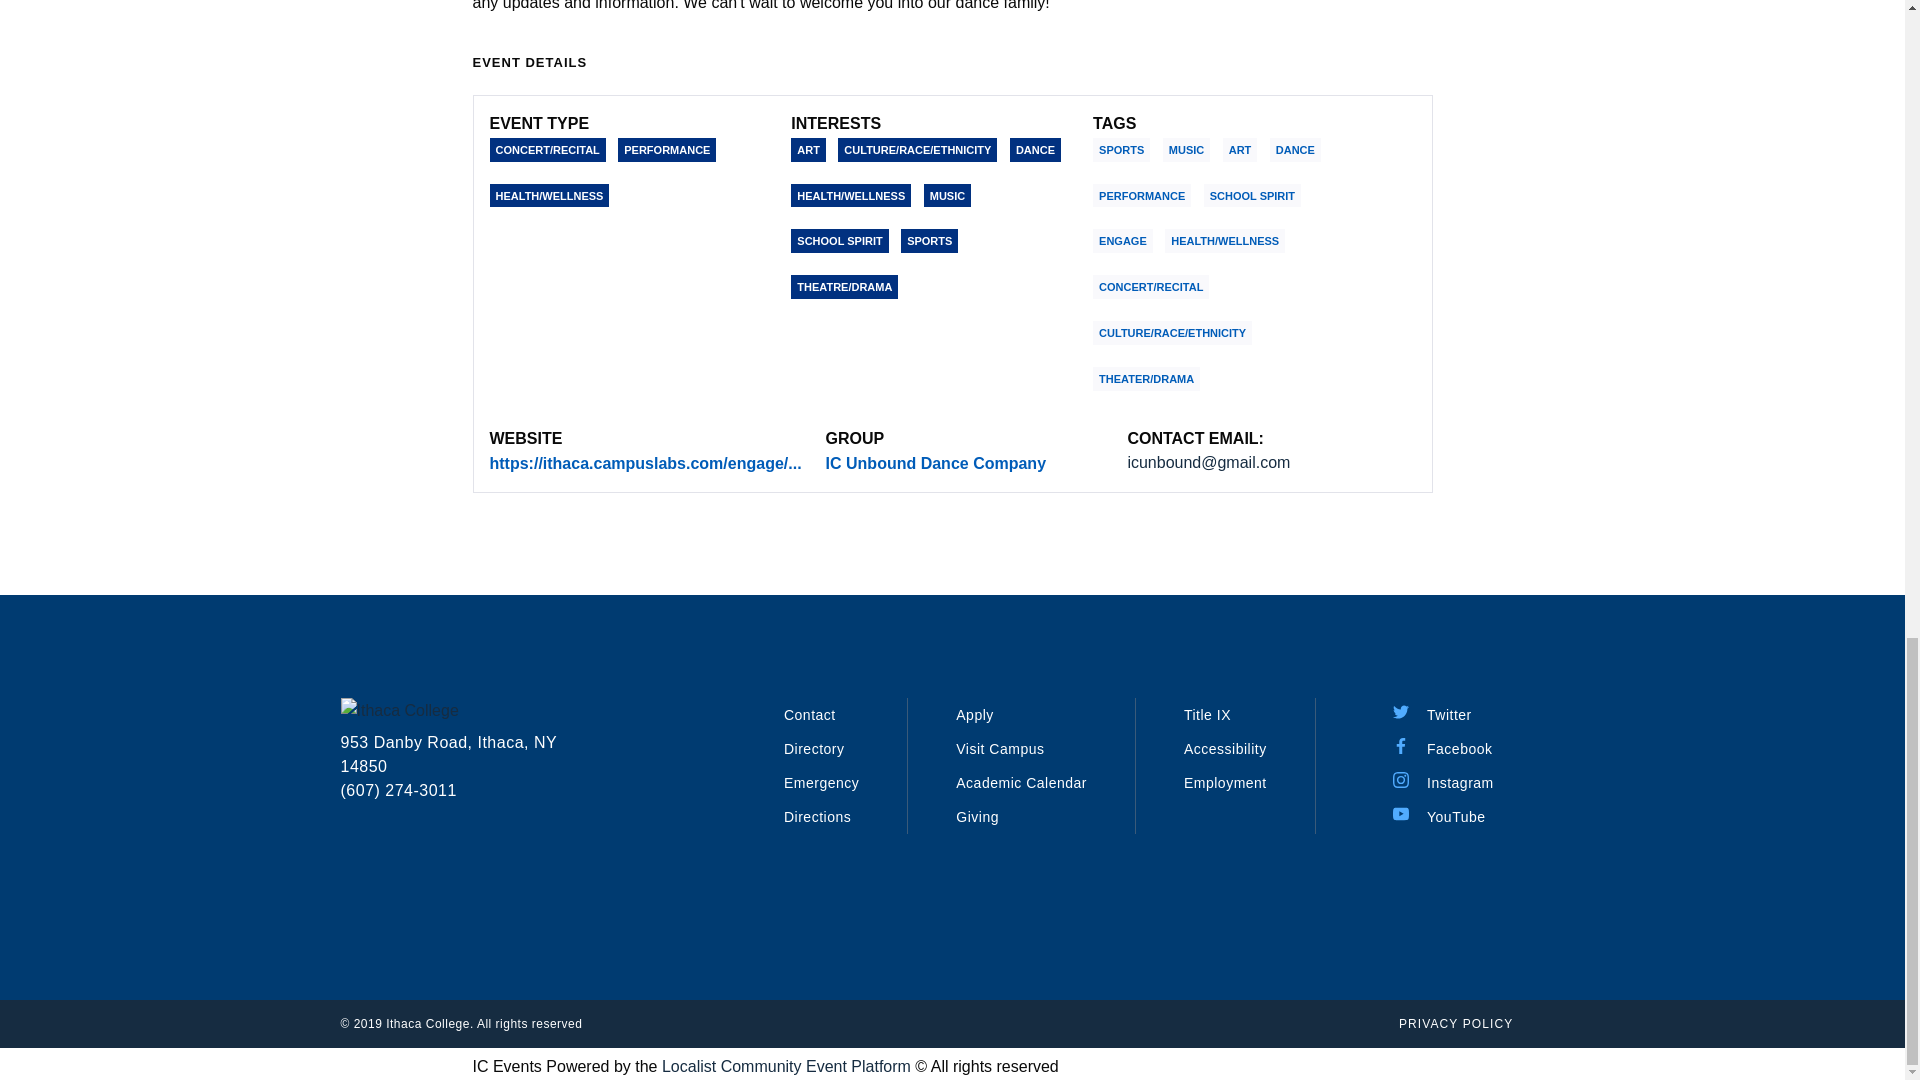  What do you see at coordinates (977, 816) in the screenshot?
I see `Giving to Ithaca College` at bounding box center [977, 816].